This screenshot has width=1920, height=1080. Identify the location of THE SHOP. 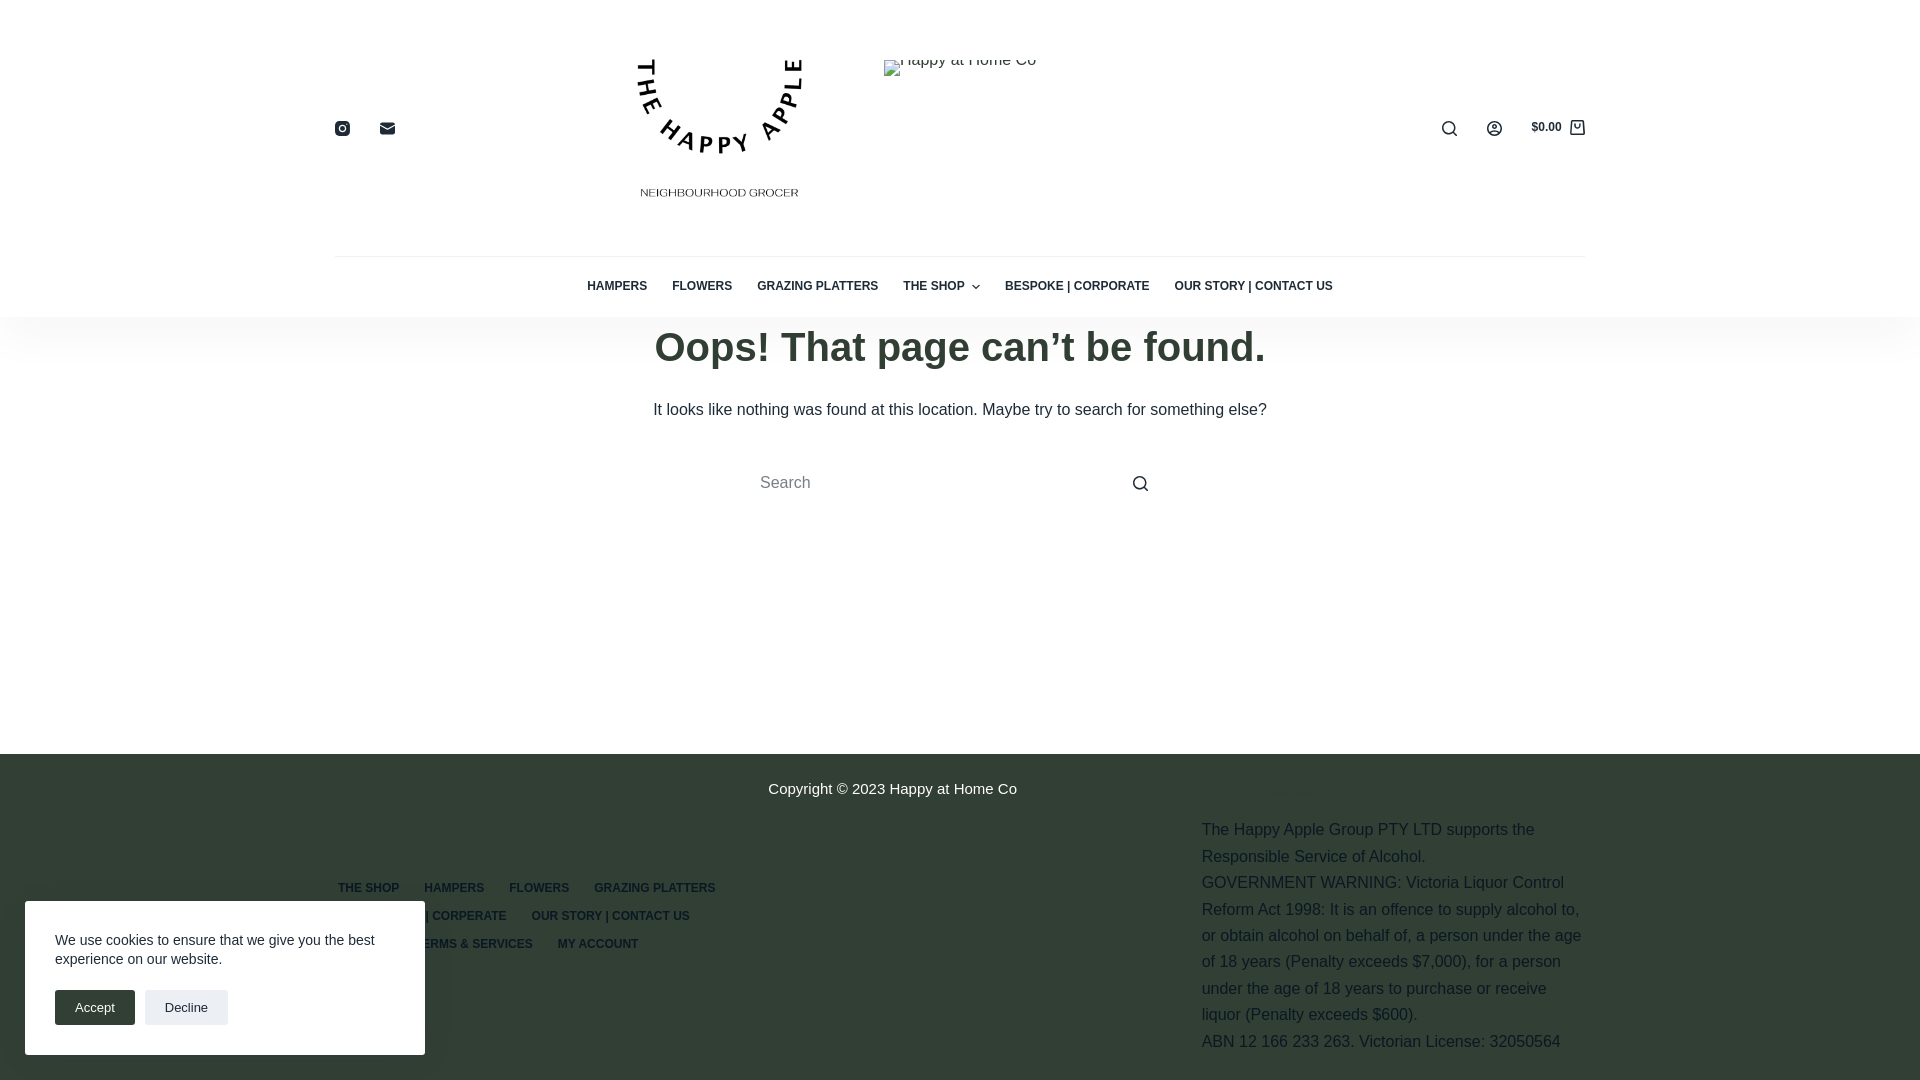
(368, 889).